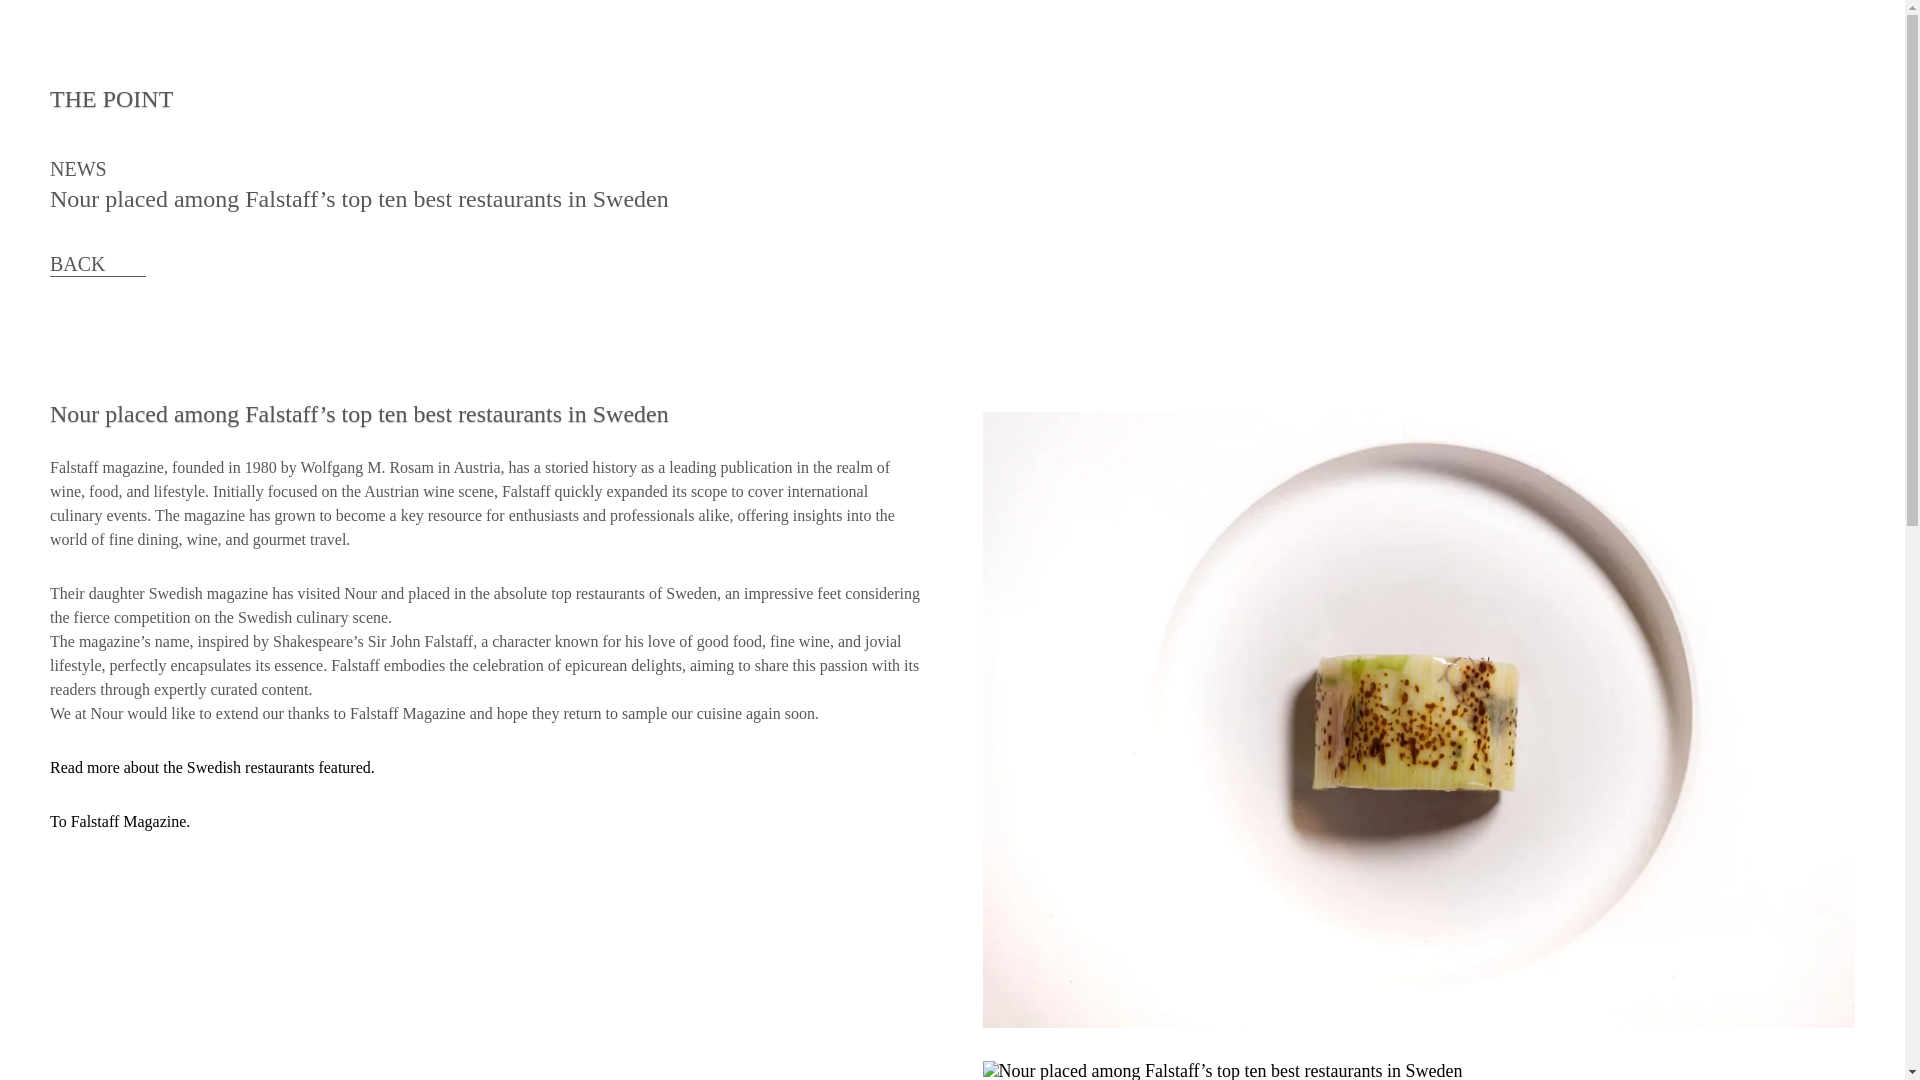 The height and width of the screenshot is (1080, 1920). Describe the element at coordinates (97, 264) in the screenshot. I see `BACK` at that location.